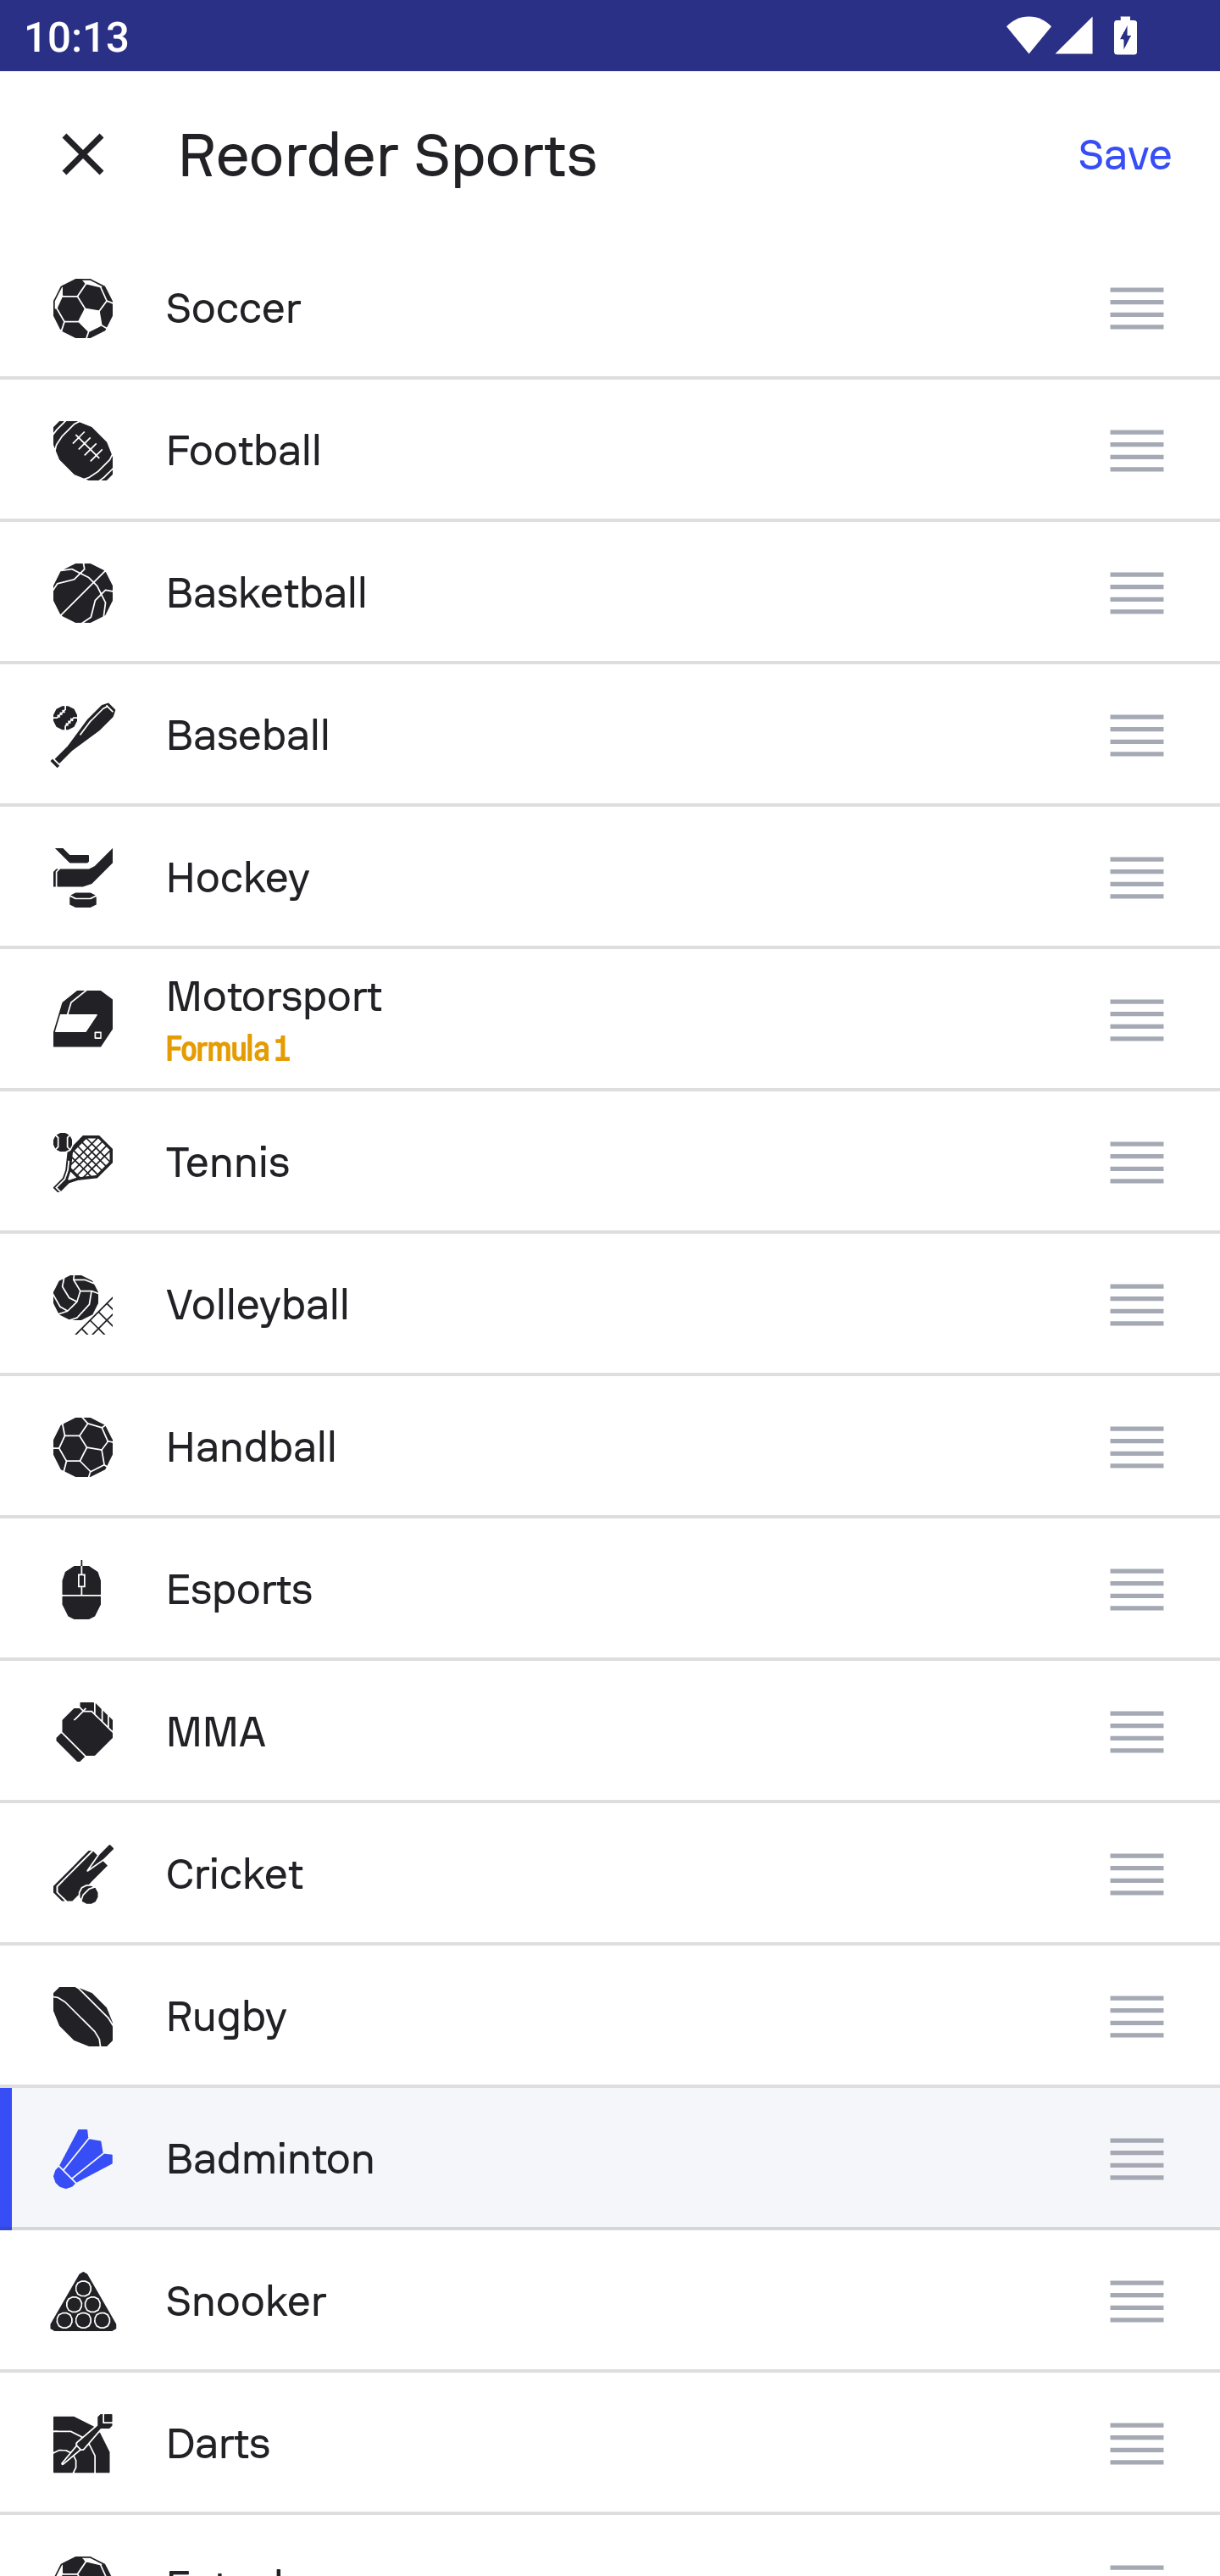  Describe the element at coordinates (610, 593) in the screenshot. I see `Basketball` at that location.